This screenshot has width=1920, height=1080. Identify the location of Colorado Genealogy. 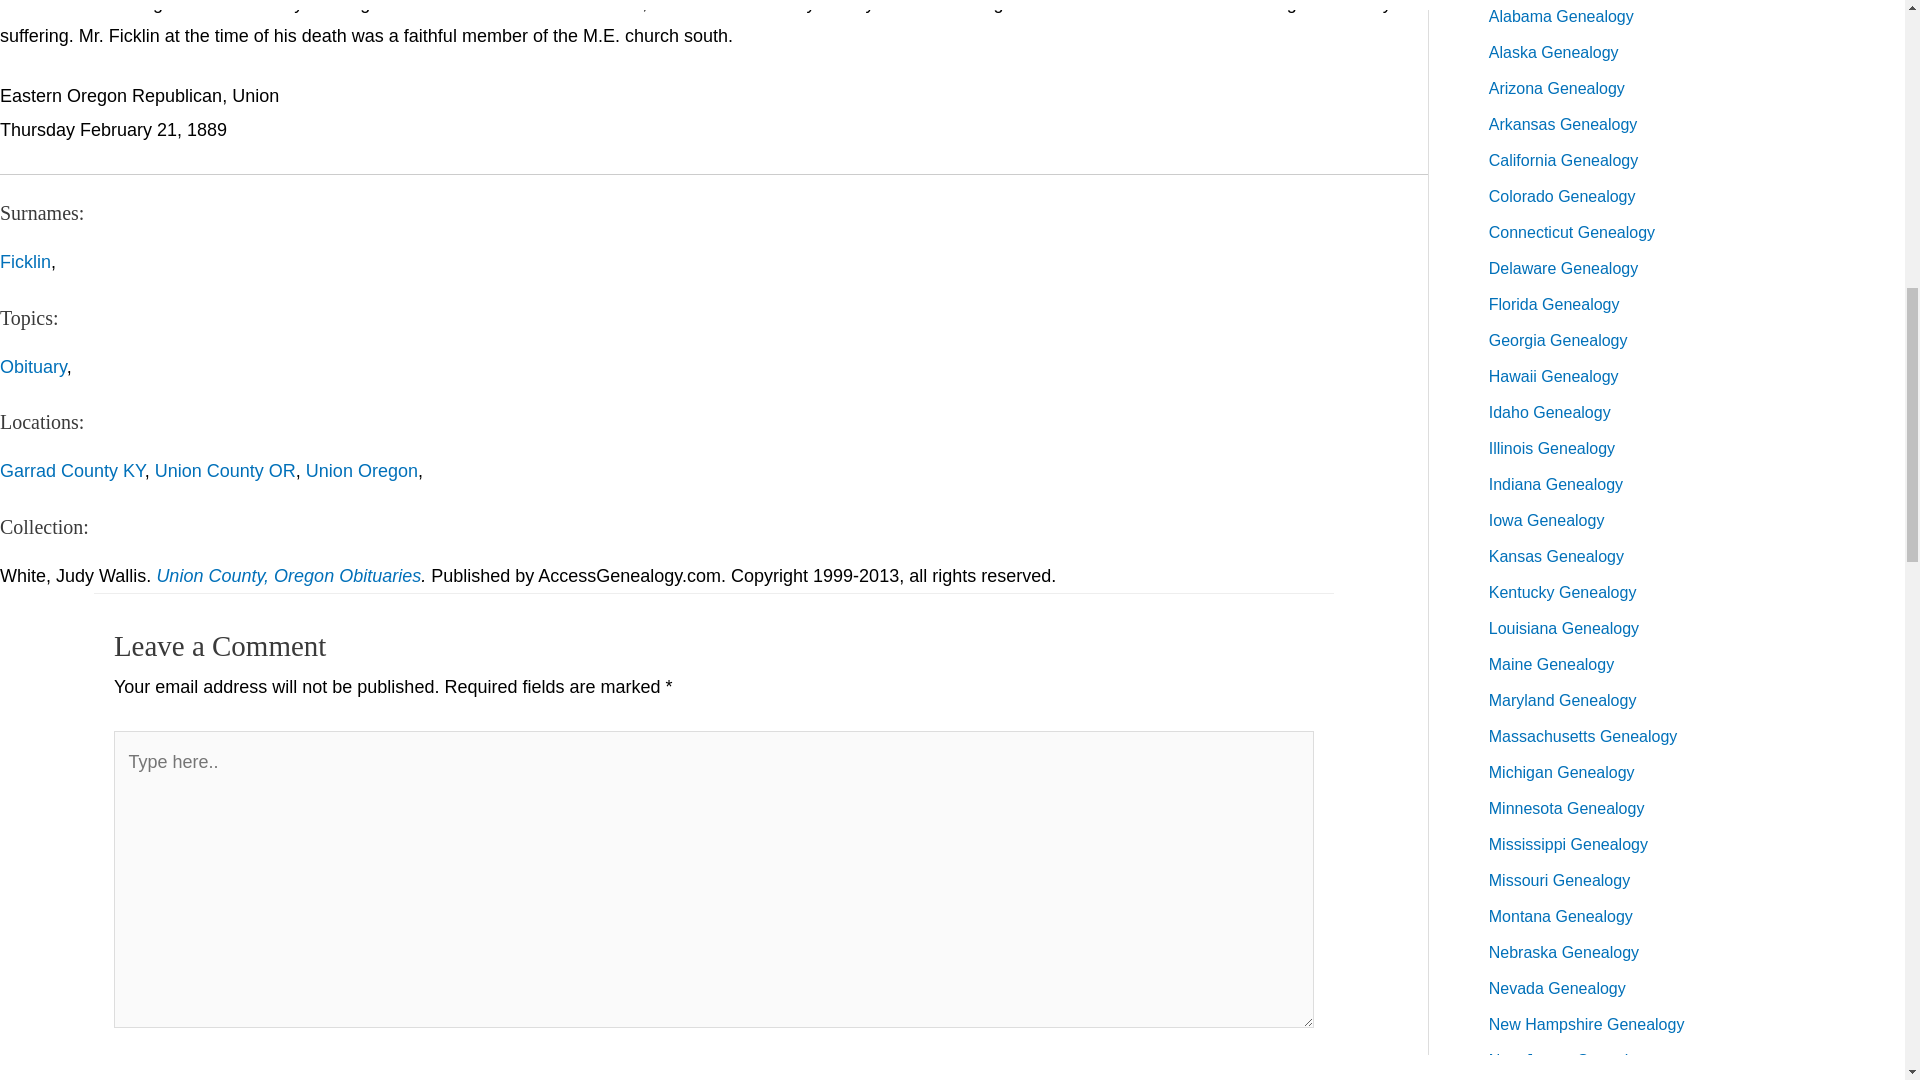
(1562, 196).